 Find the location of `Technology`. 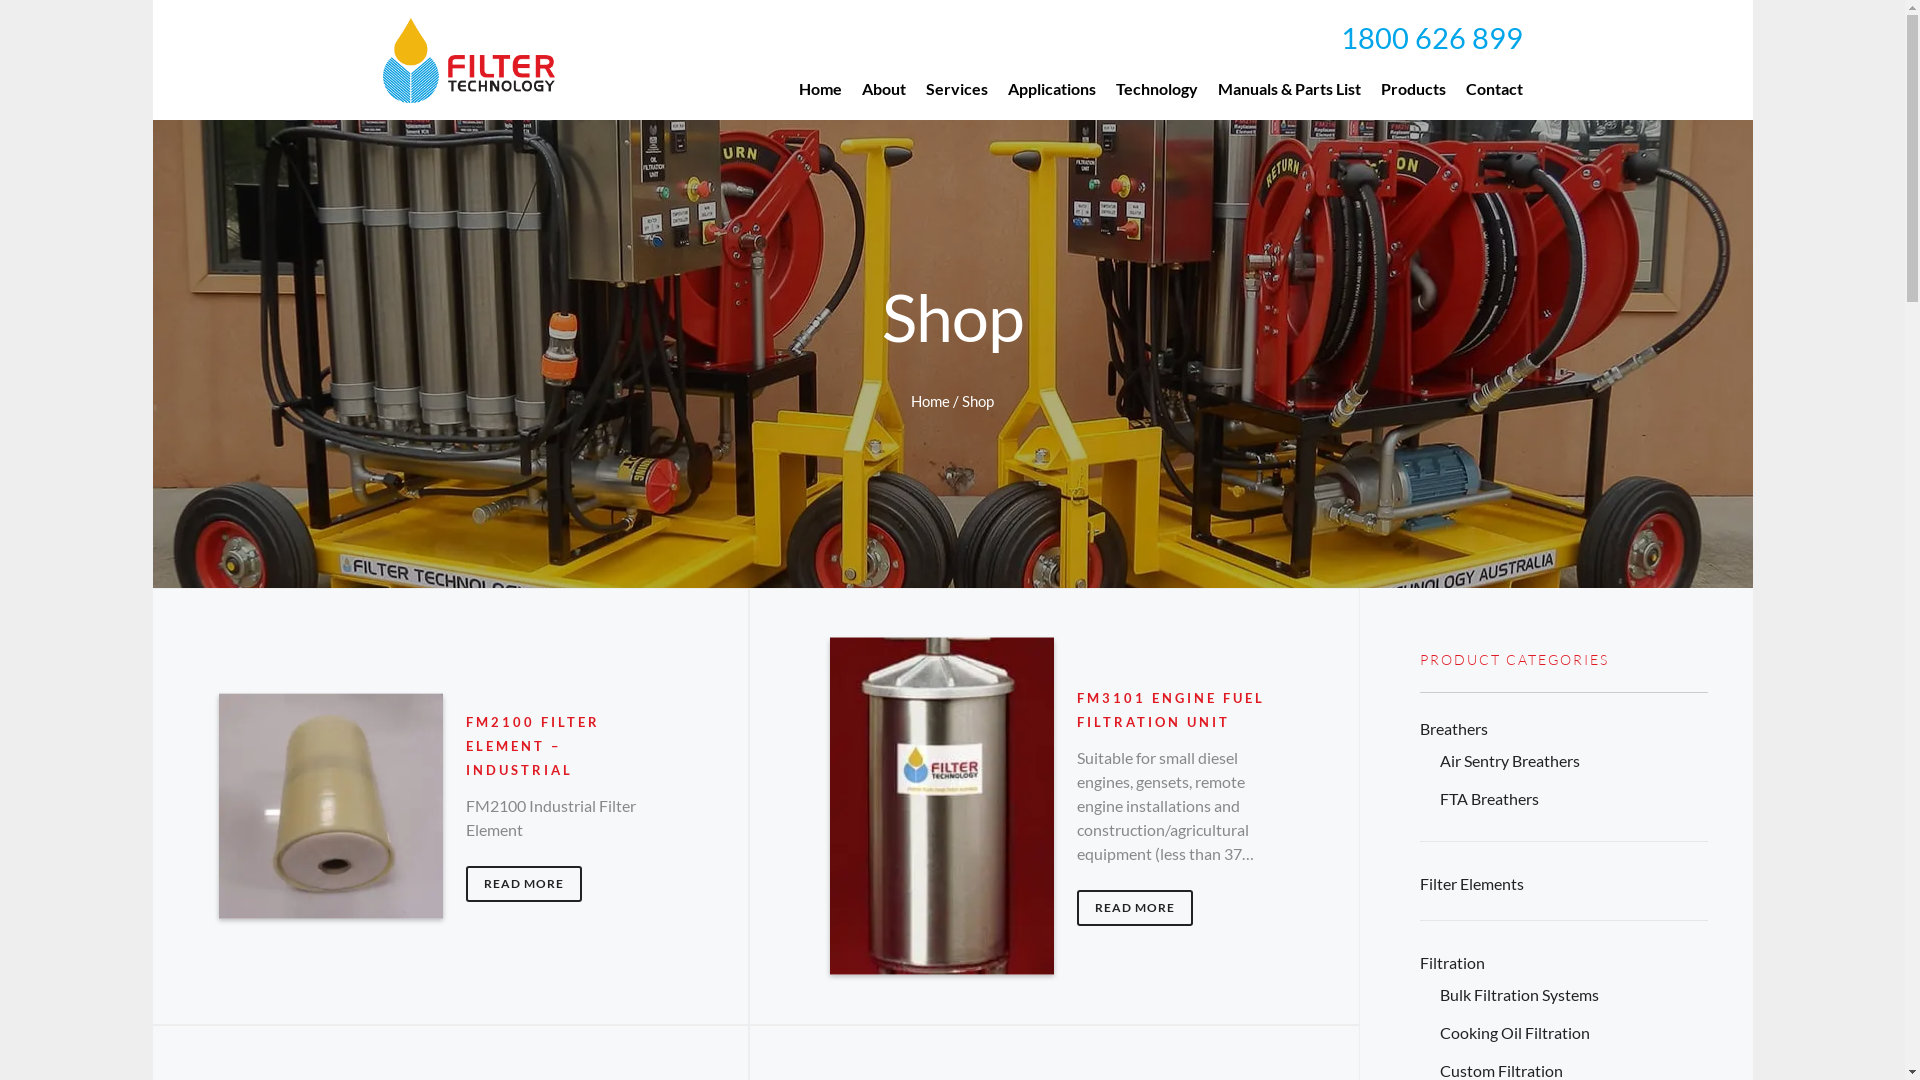

Technology is located at coordinates (1157, 89).